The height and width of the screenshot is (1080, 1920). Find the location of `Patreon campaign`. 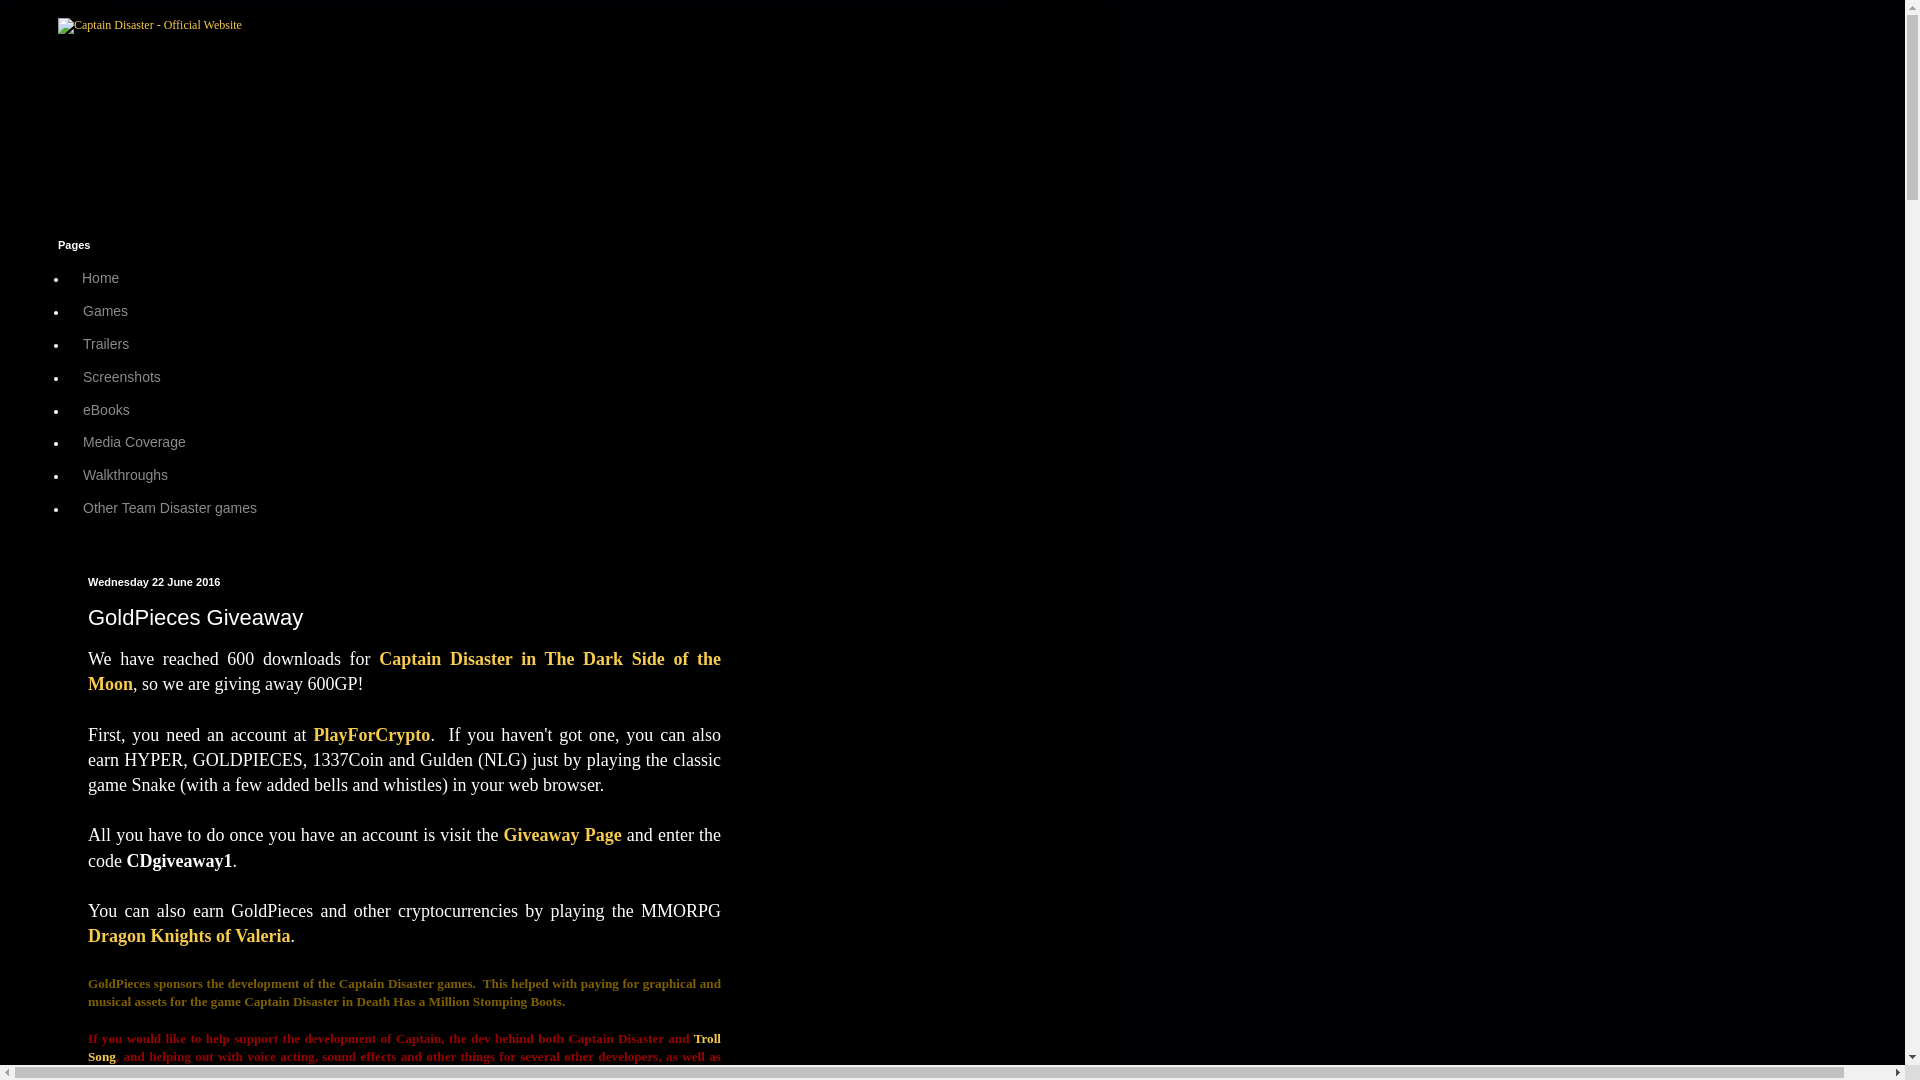

Patreon campaign is located at coordinates (484, 1074).